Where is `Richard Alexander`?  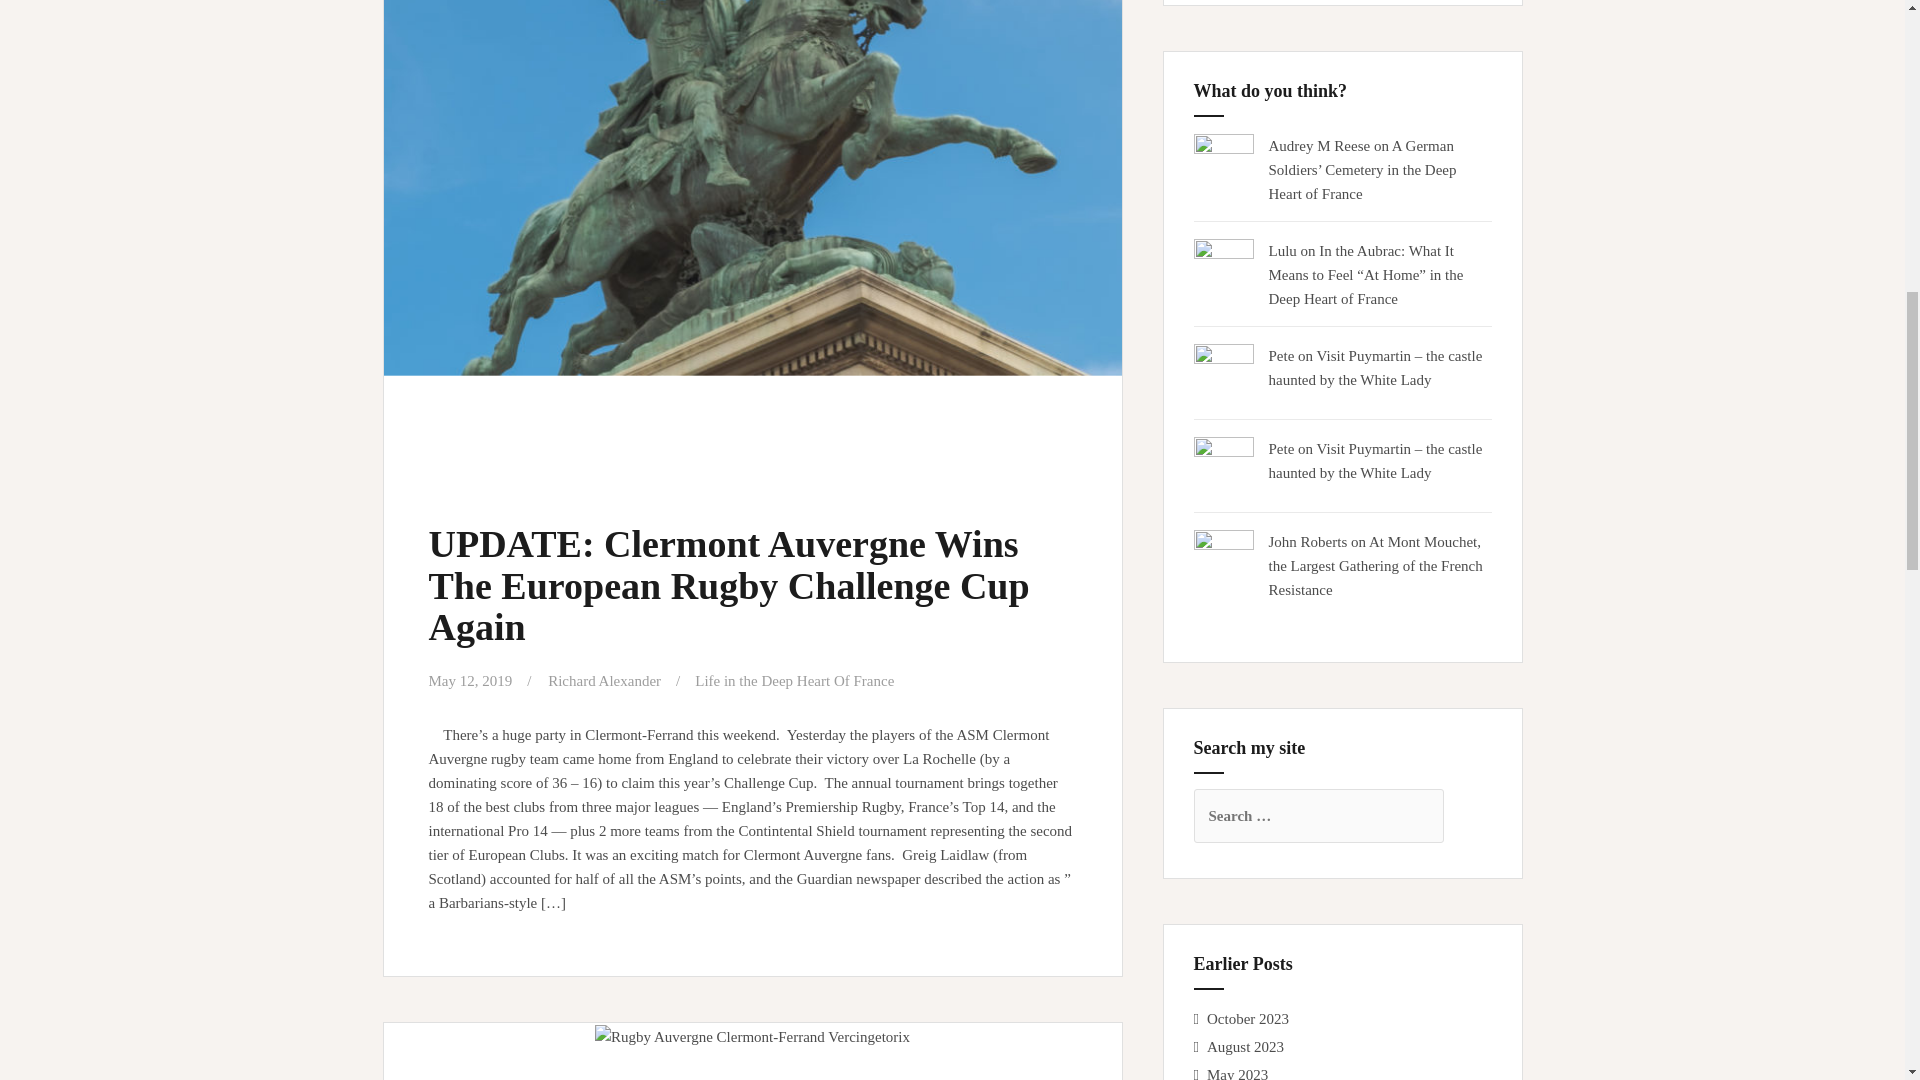
Richard Alexander is located at coordinates (604, 680).